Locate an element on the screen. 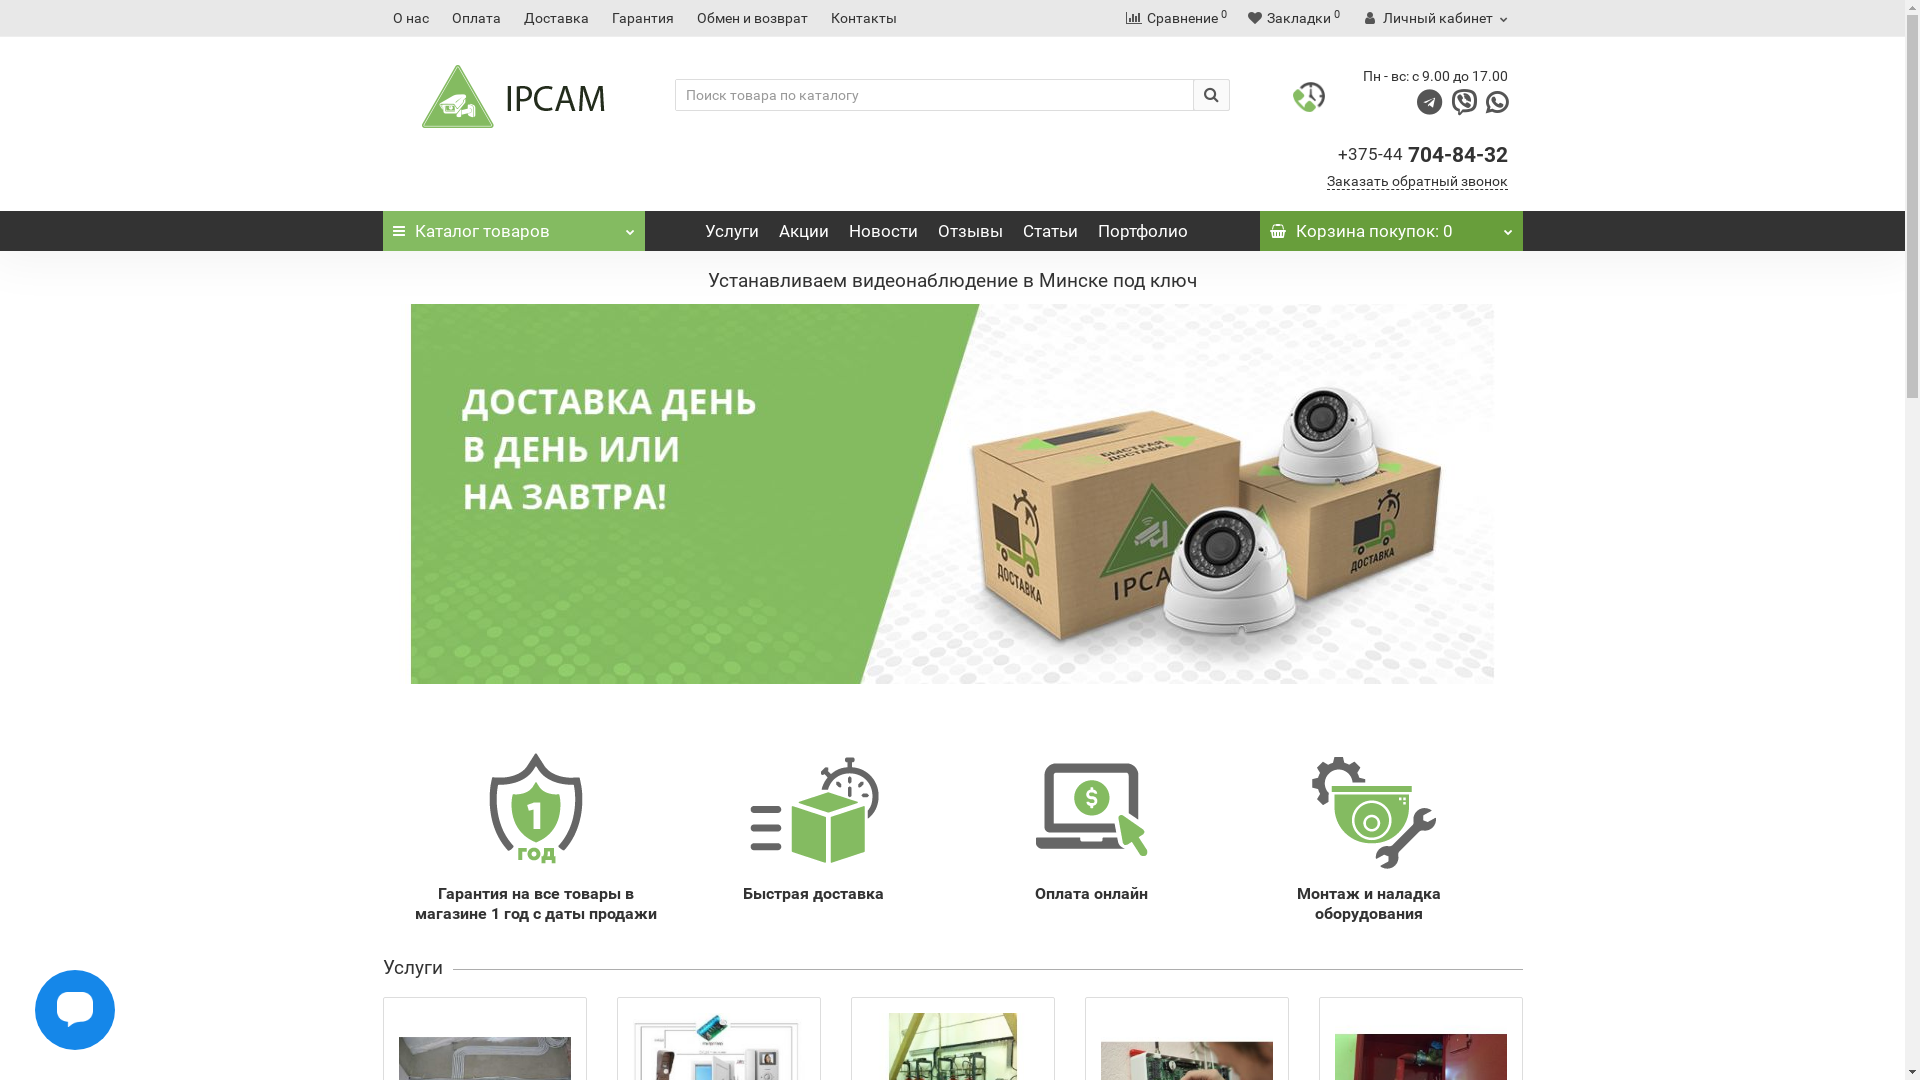  704-84-32 is located at coordinates (1458, 155).